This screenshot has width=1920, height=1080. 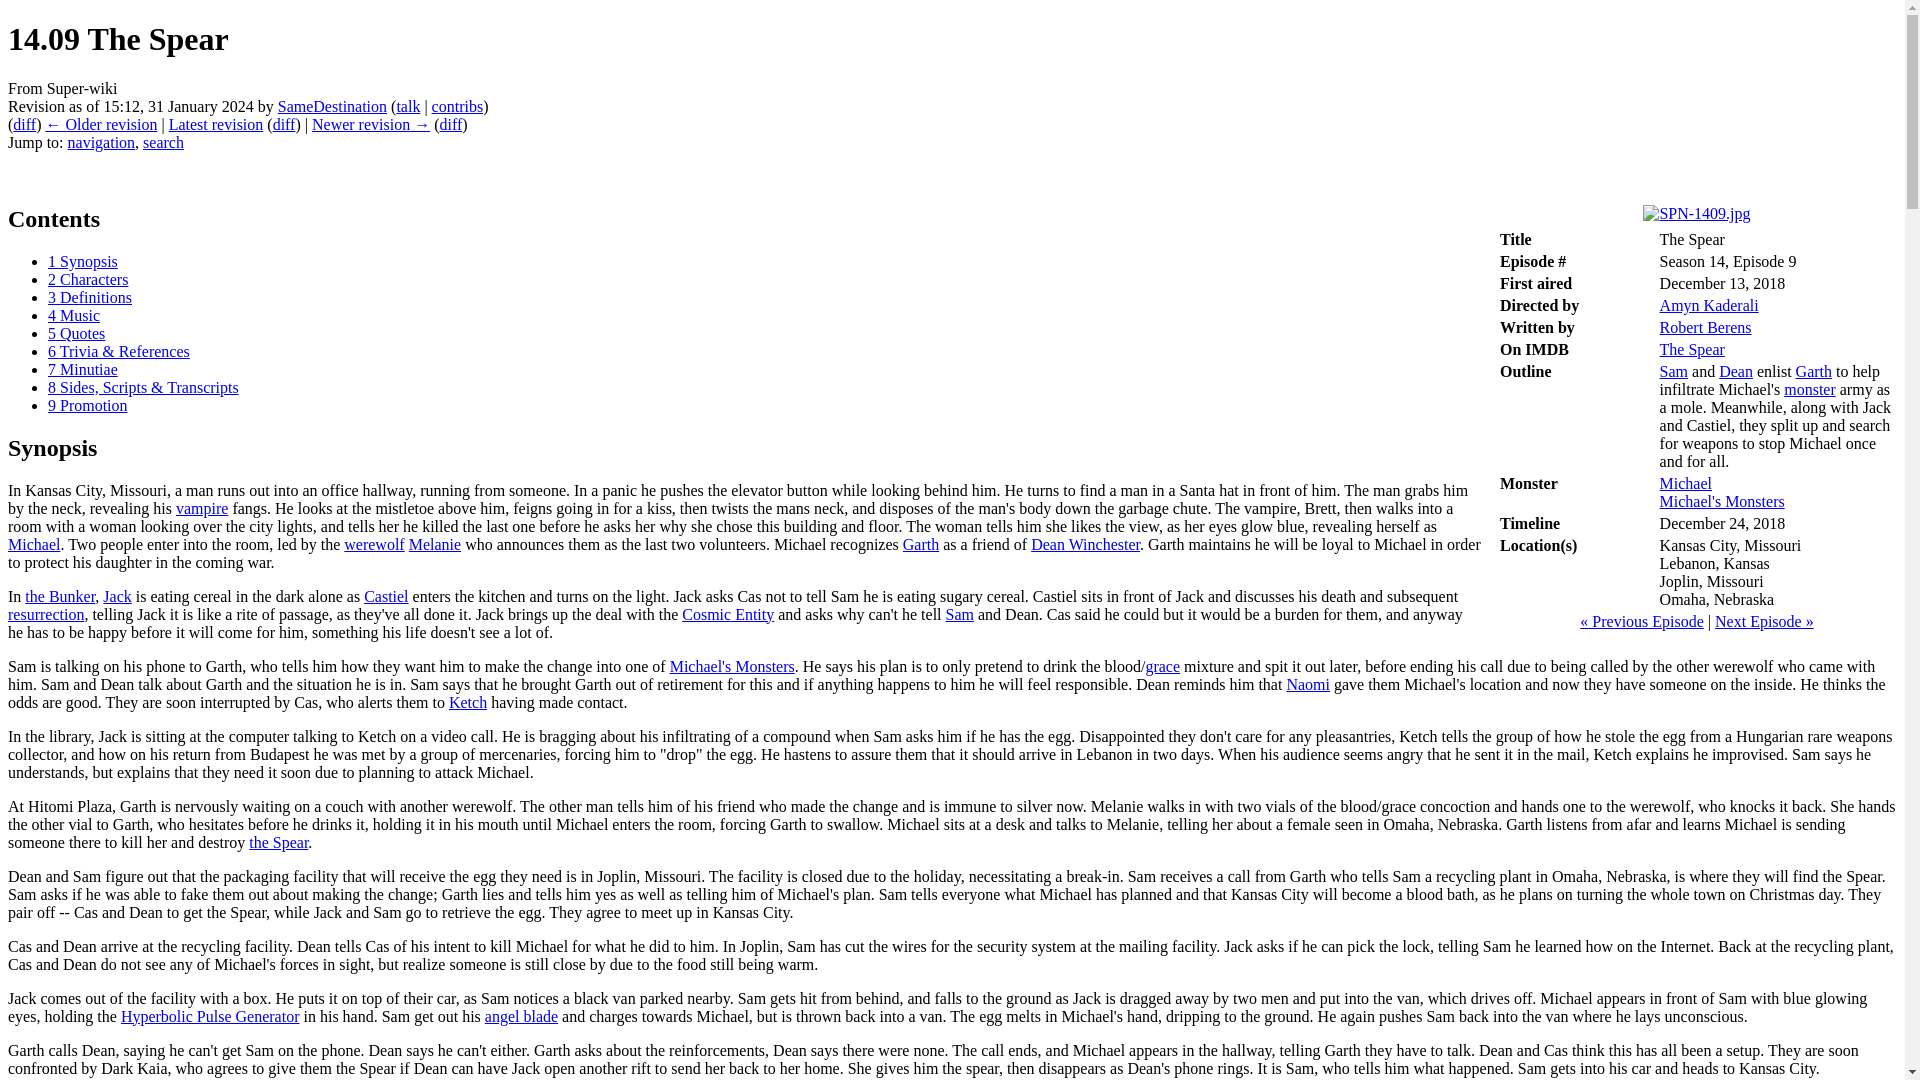 I want to click on 14.09 The Spear, so click(x=216, y=124).